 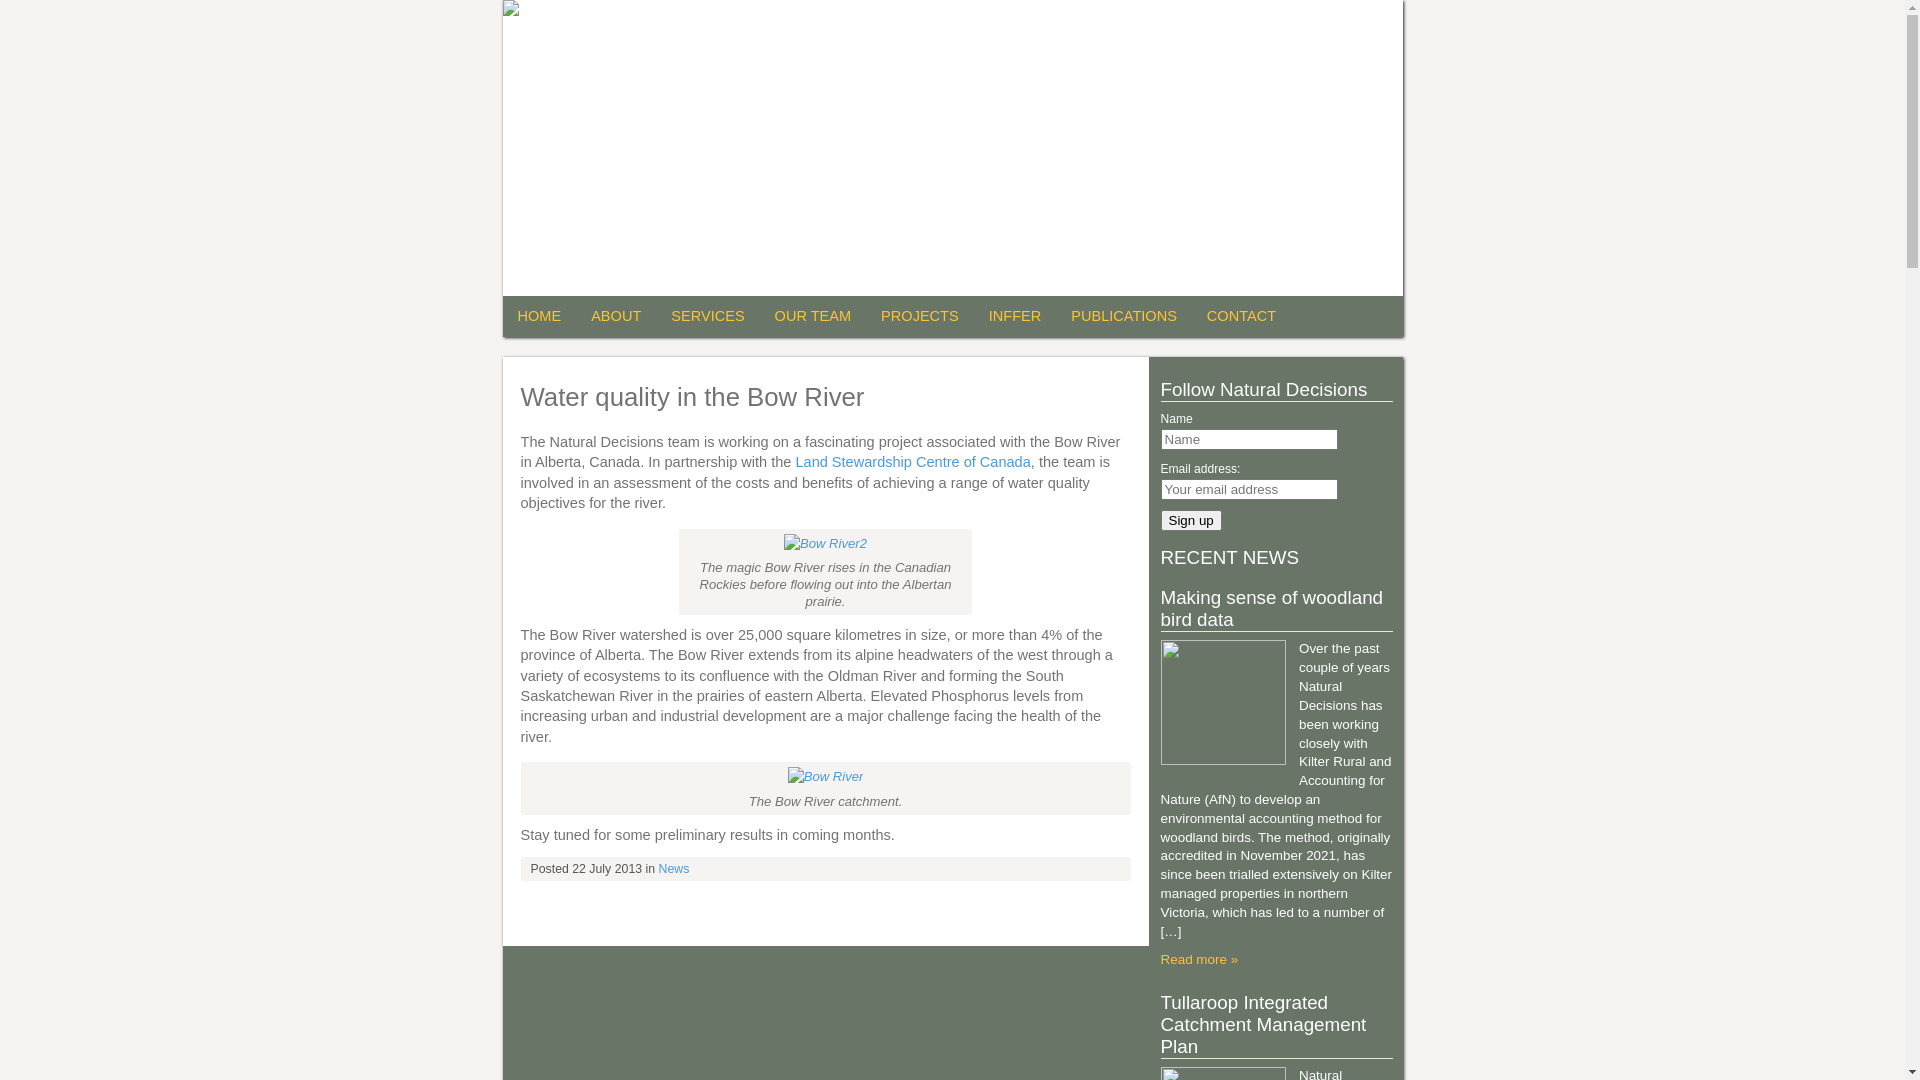 I want to click on ABOUT, so click(x=616, y=316).